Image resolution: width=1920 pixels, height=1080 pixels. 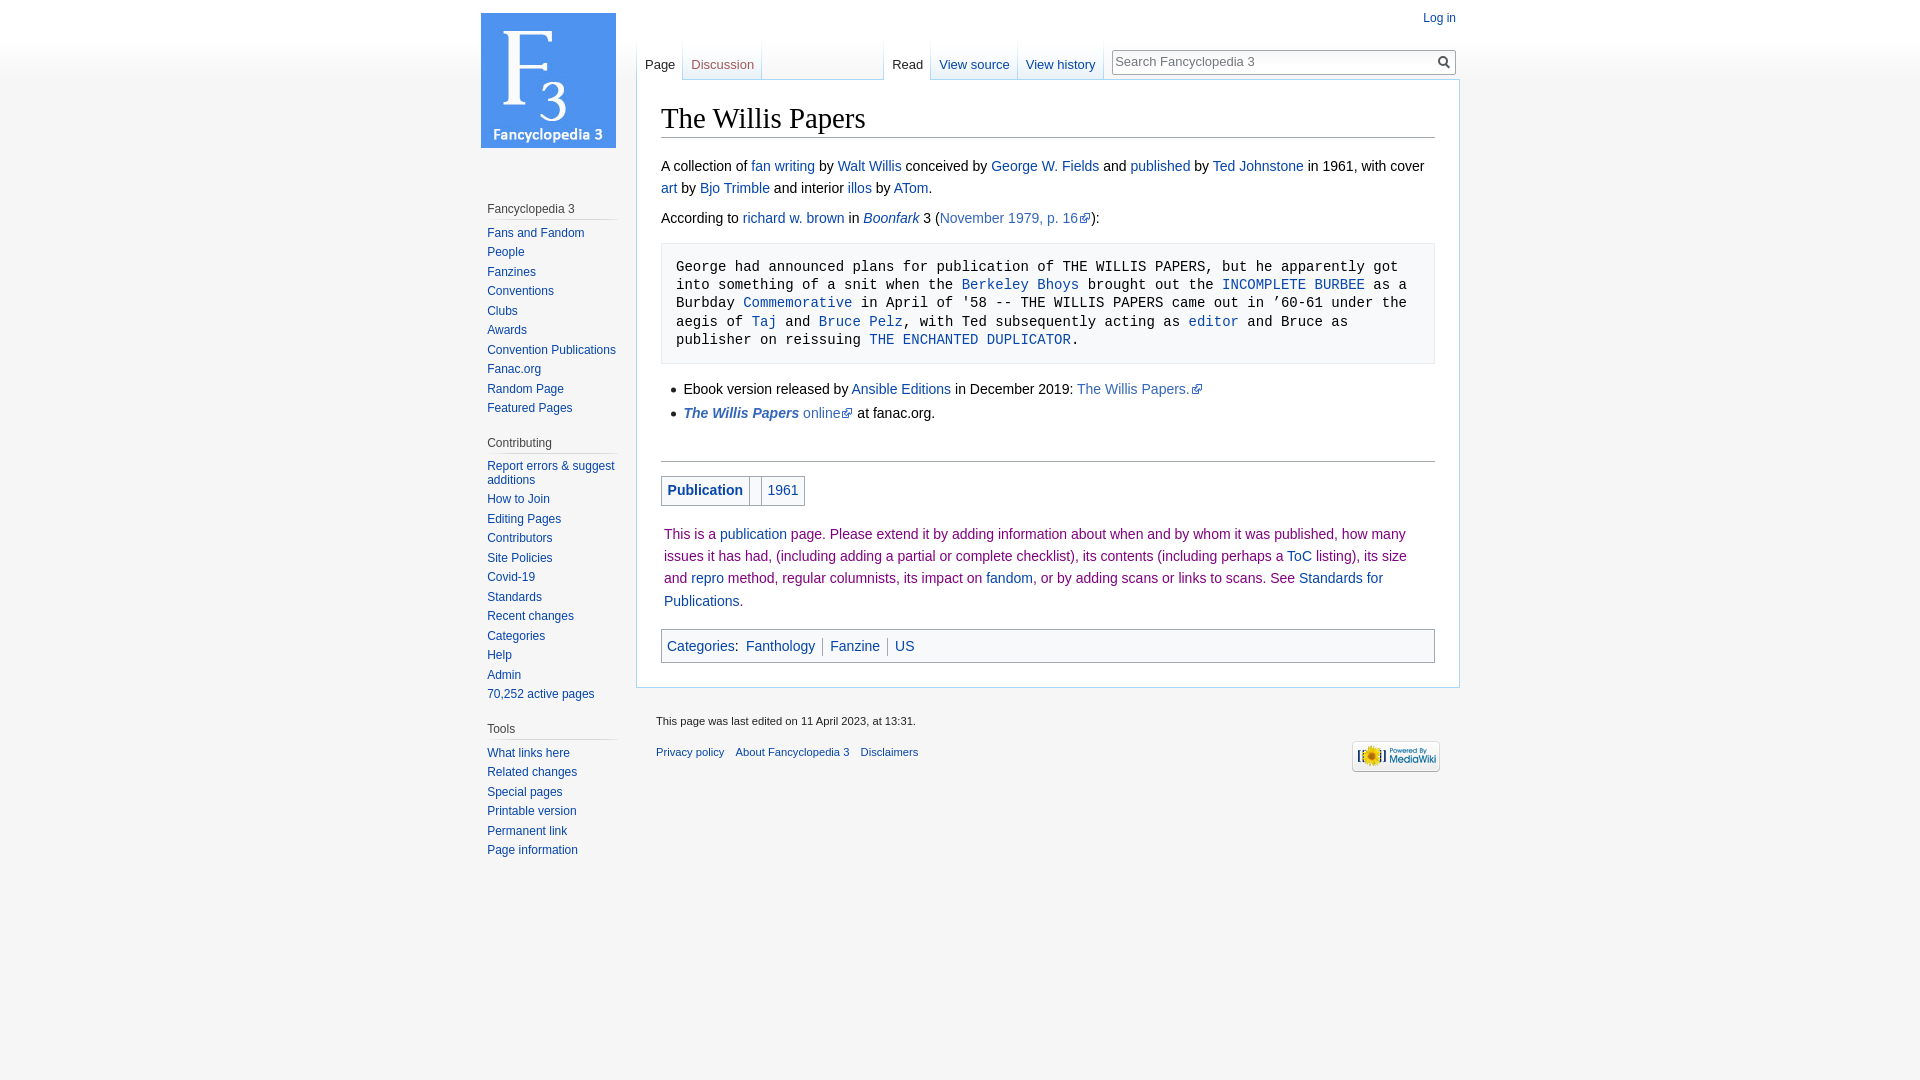 I want to click on Boonfark, so click(x=890, y=217).